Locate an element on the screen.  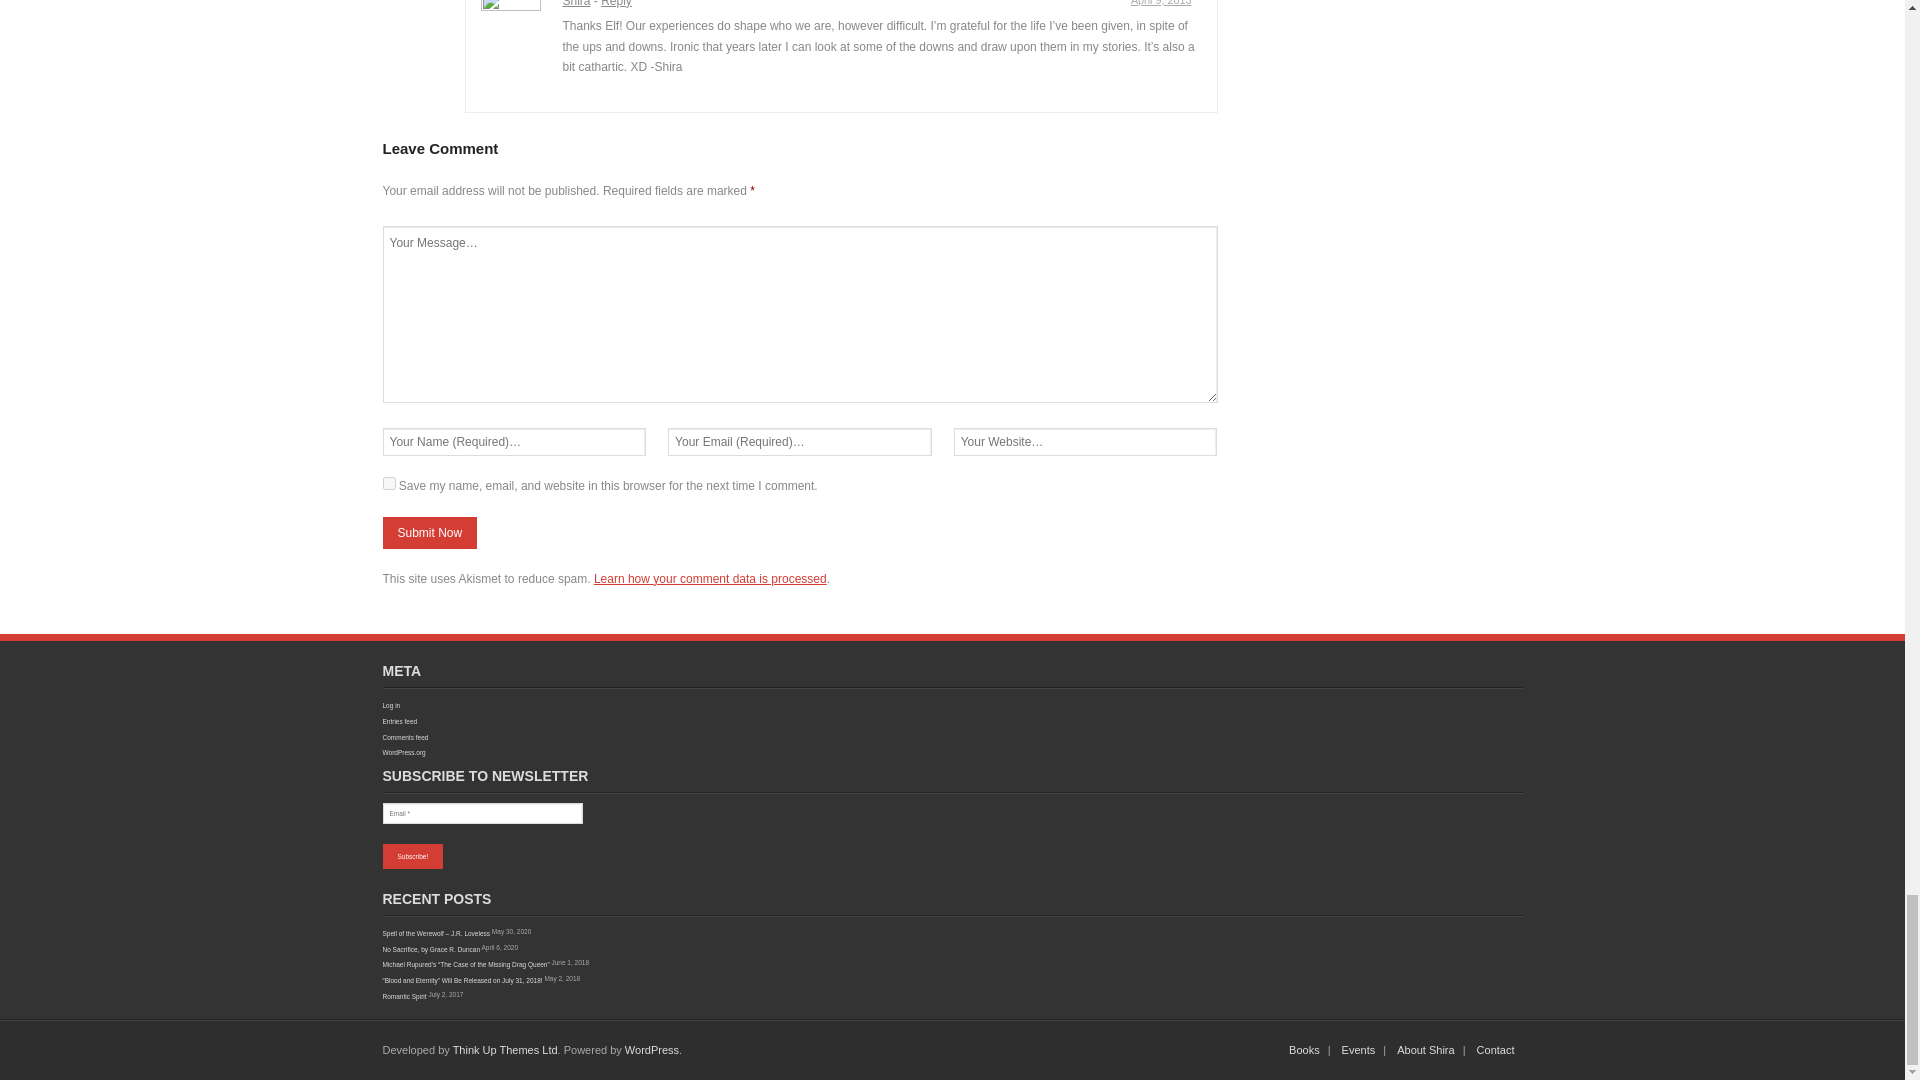
Subscribe! is located at coordinates (412, 856).